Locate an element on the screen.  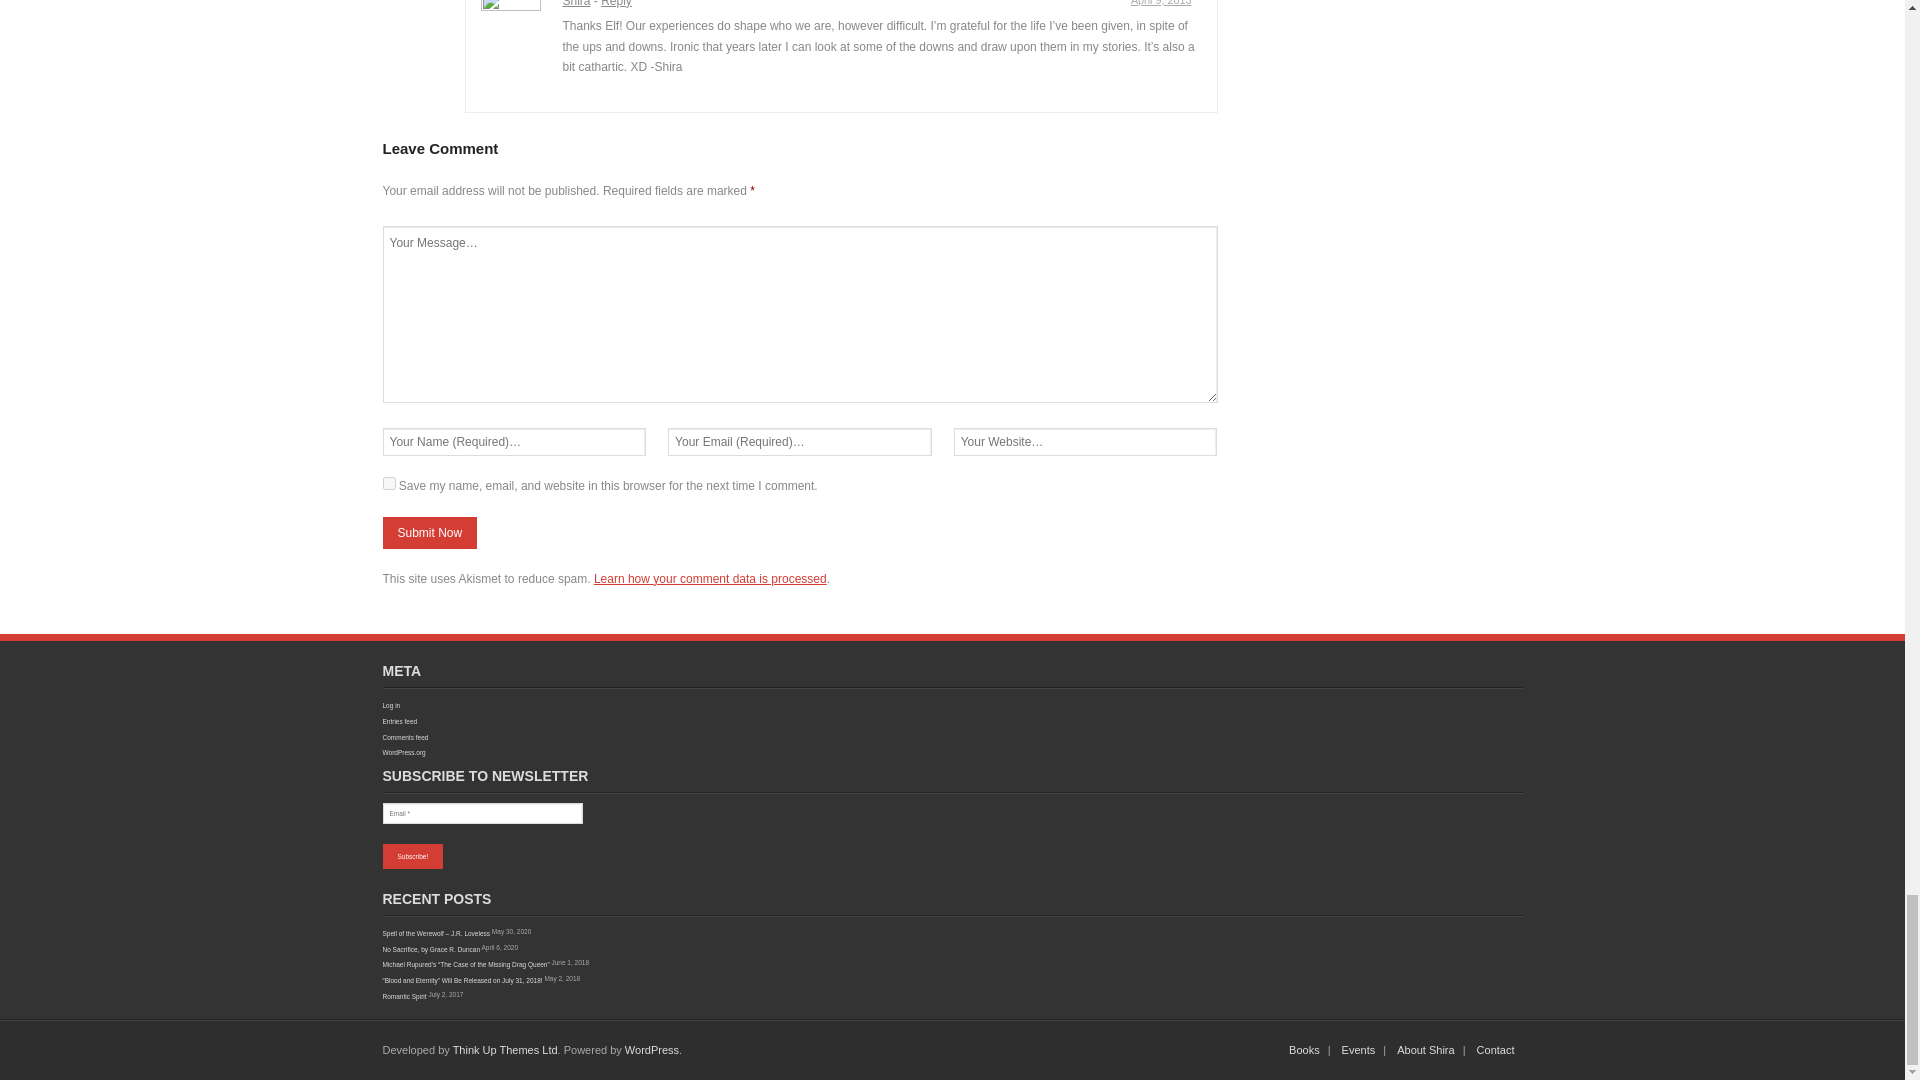
Subscribe! is located at coordinates (412, 856).